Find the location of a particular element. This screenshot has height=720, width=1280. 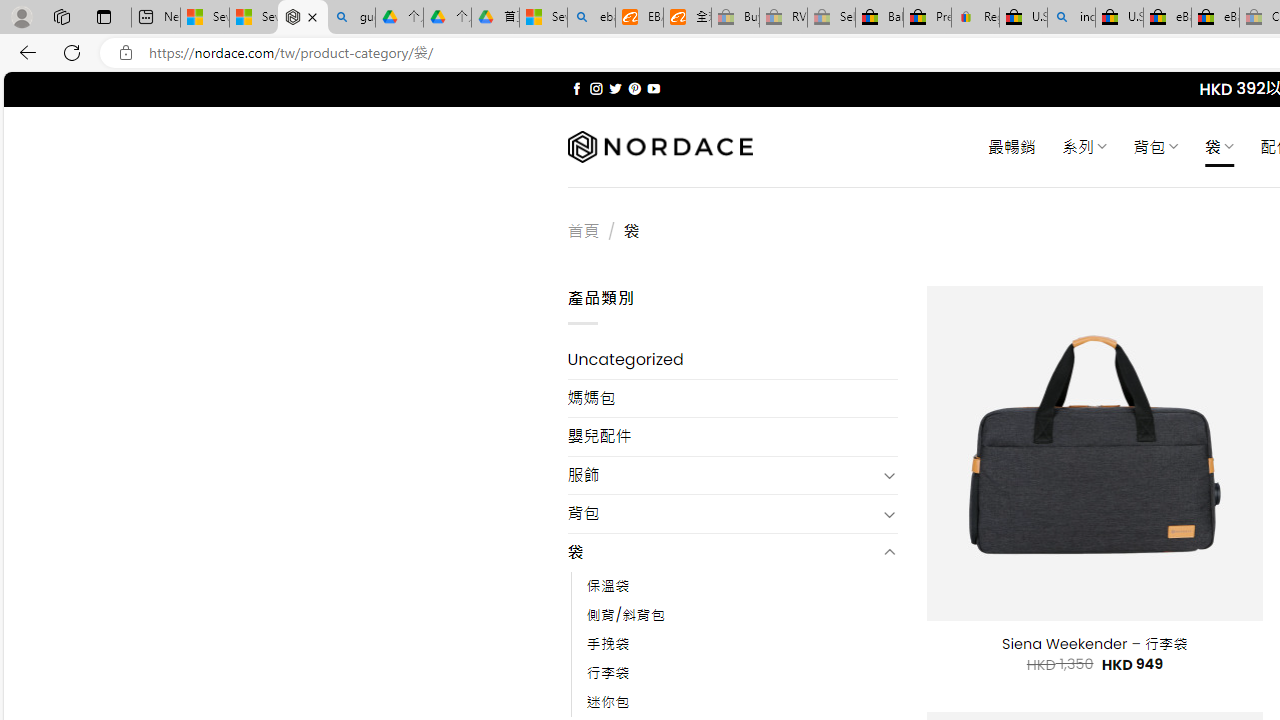

guge yunpan - Search is located at coordinates (351, 18).